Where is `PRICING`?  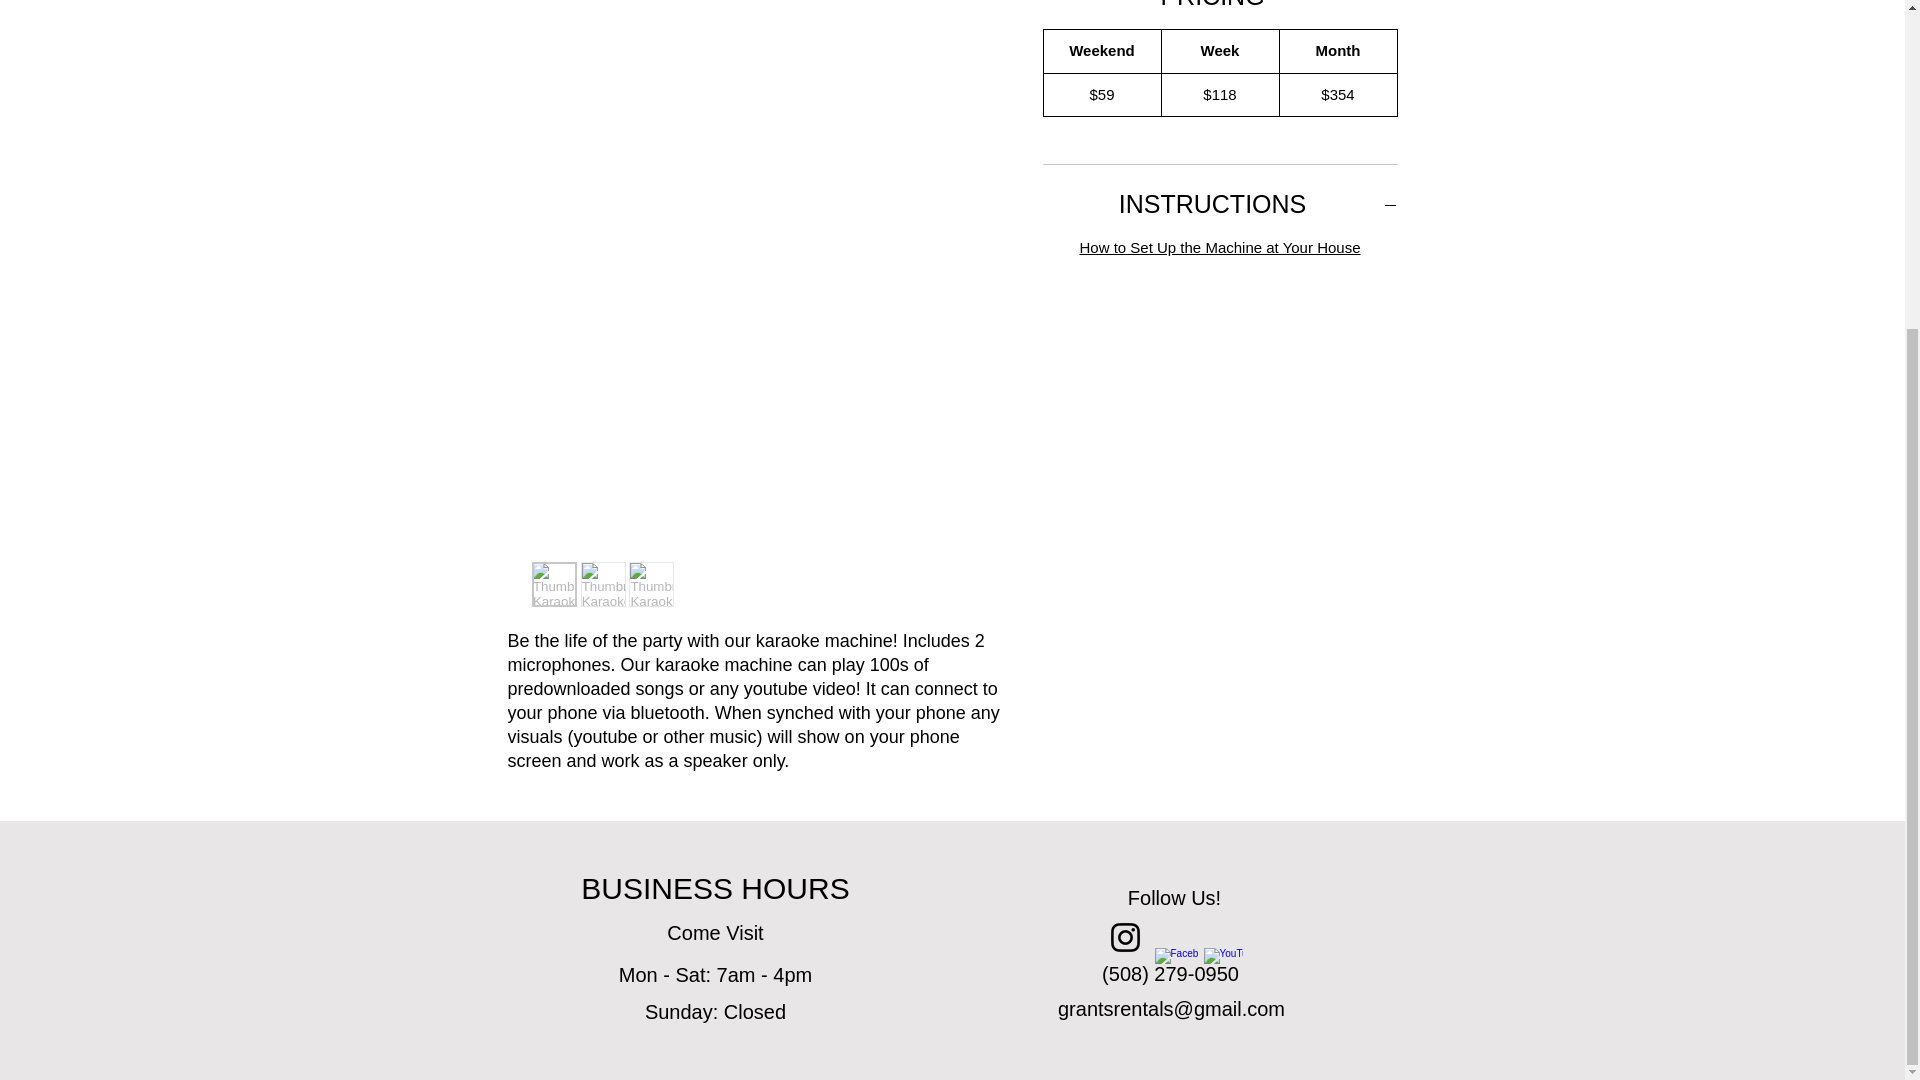
PRICING is located at coordinates (1220, 6).